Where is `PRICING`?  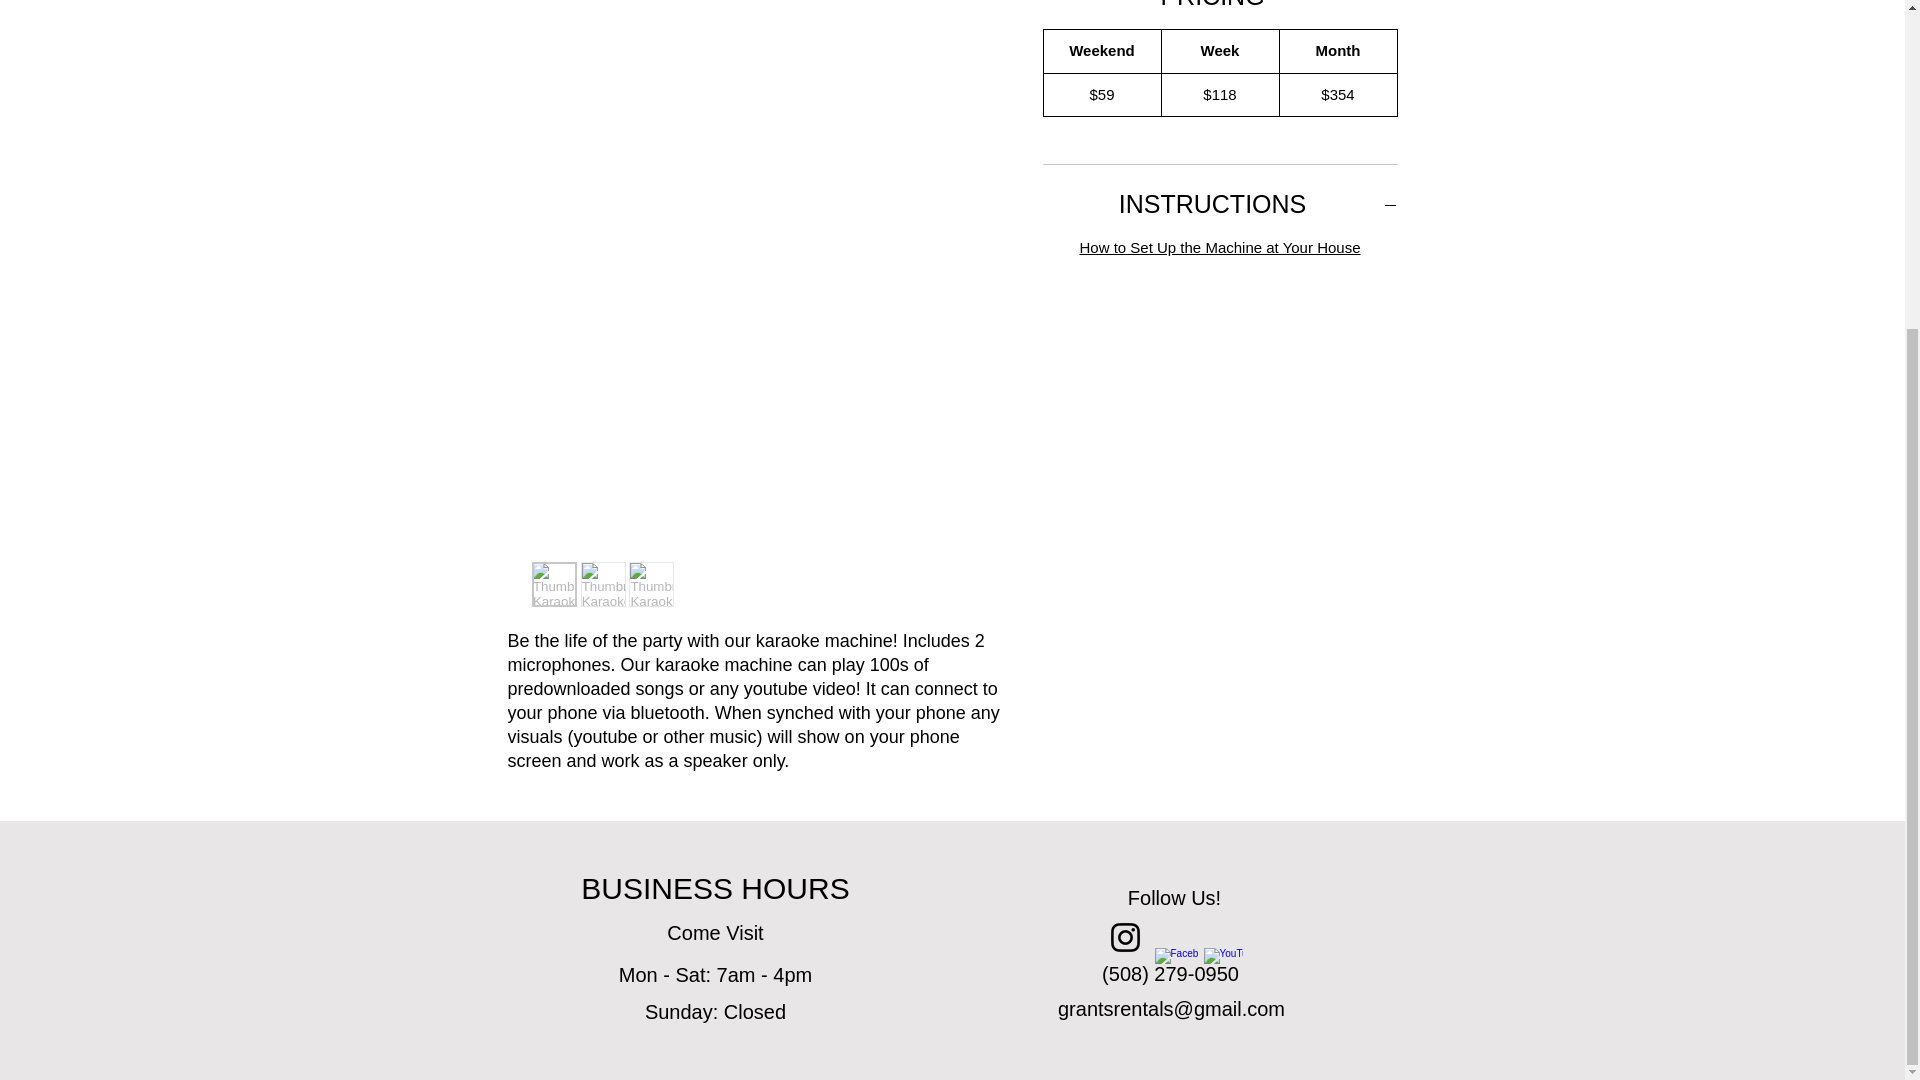
PRICING is located at coordinates (1220, 6).